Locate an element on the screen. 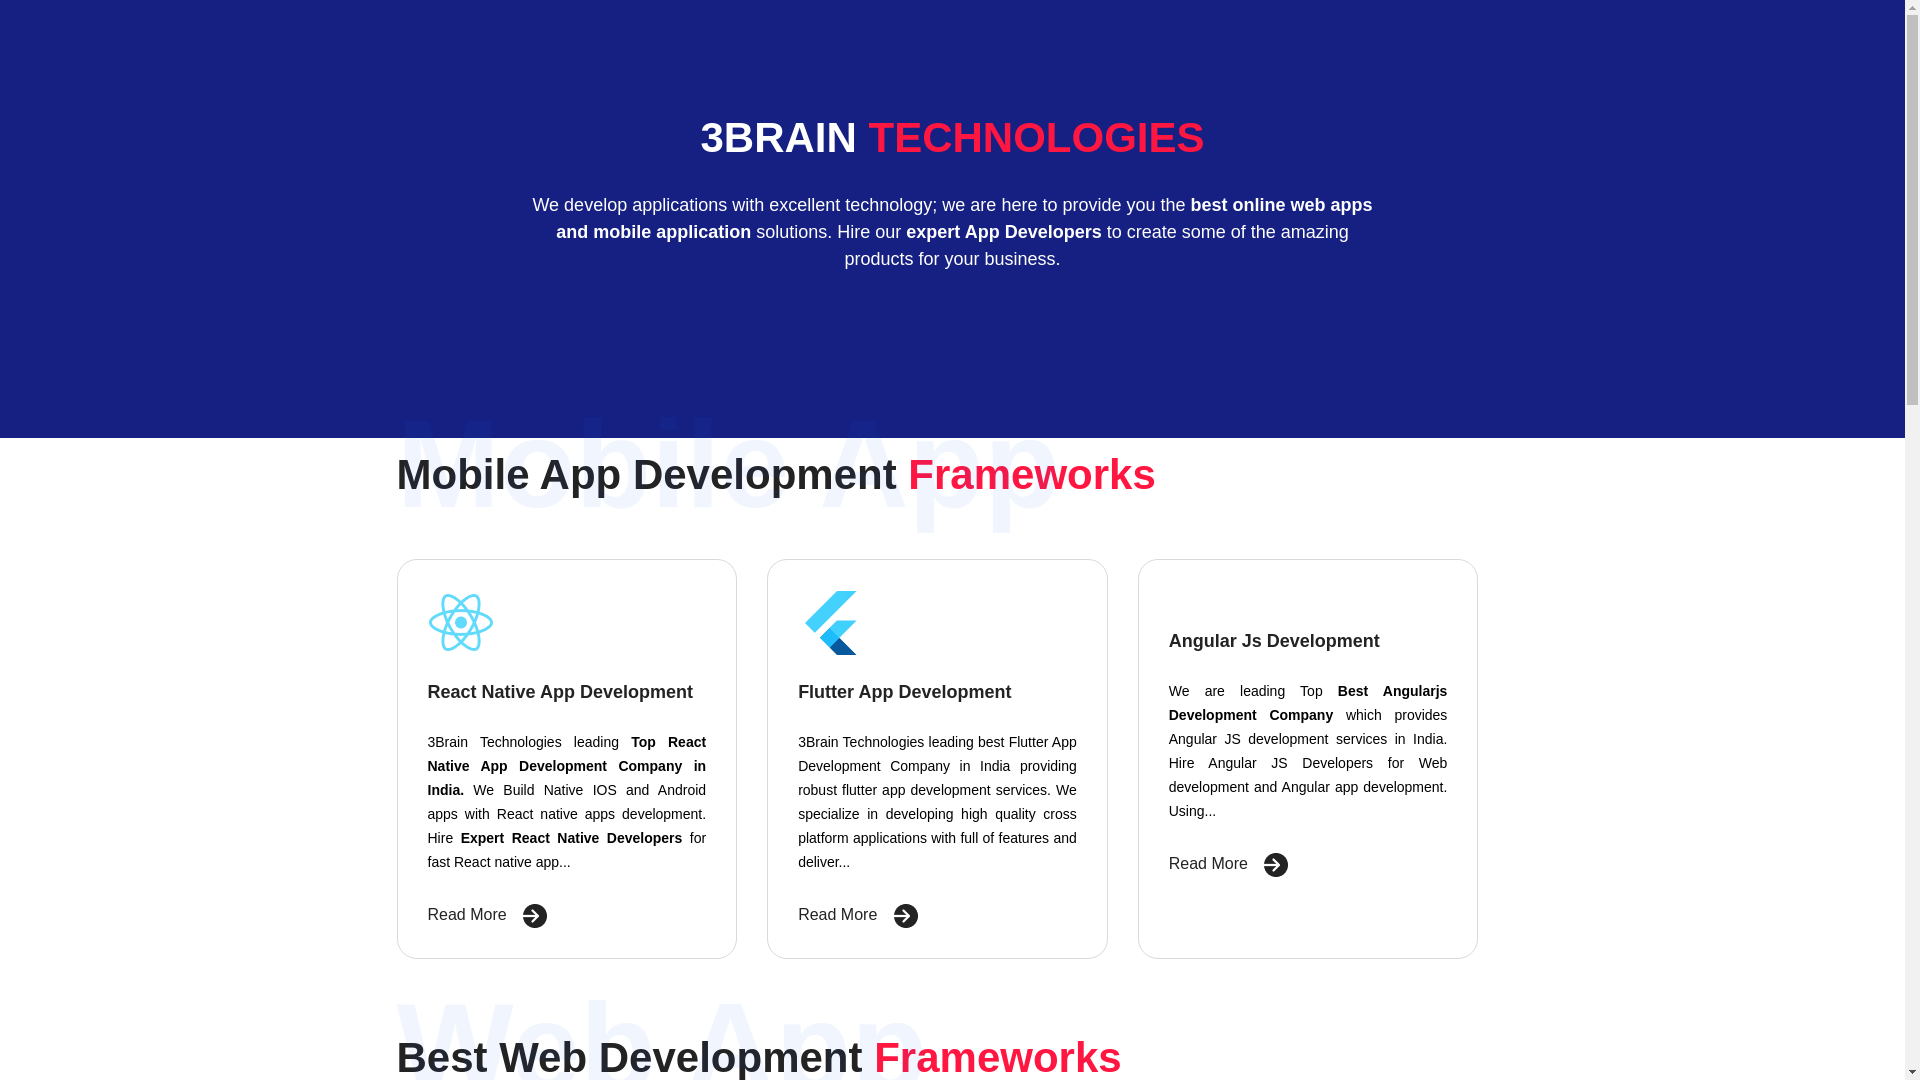 The height and width of the screenshot is (1080, 1920). estimate-btn is located at coordinates (902, 916).